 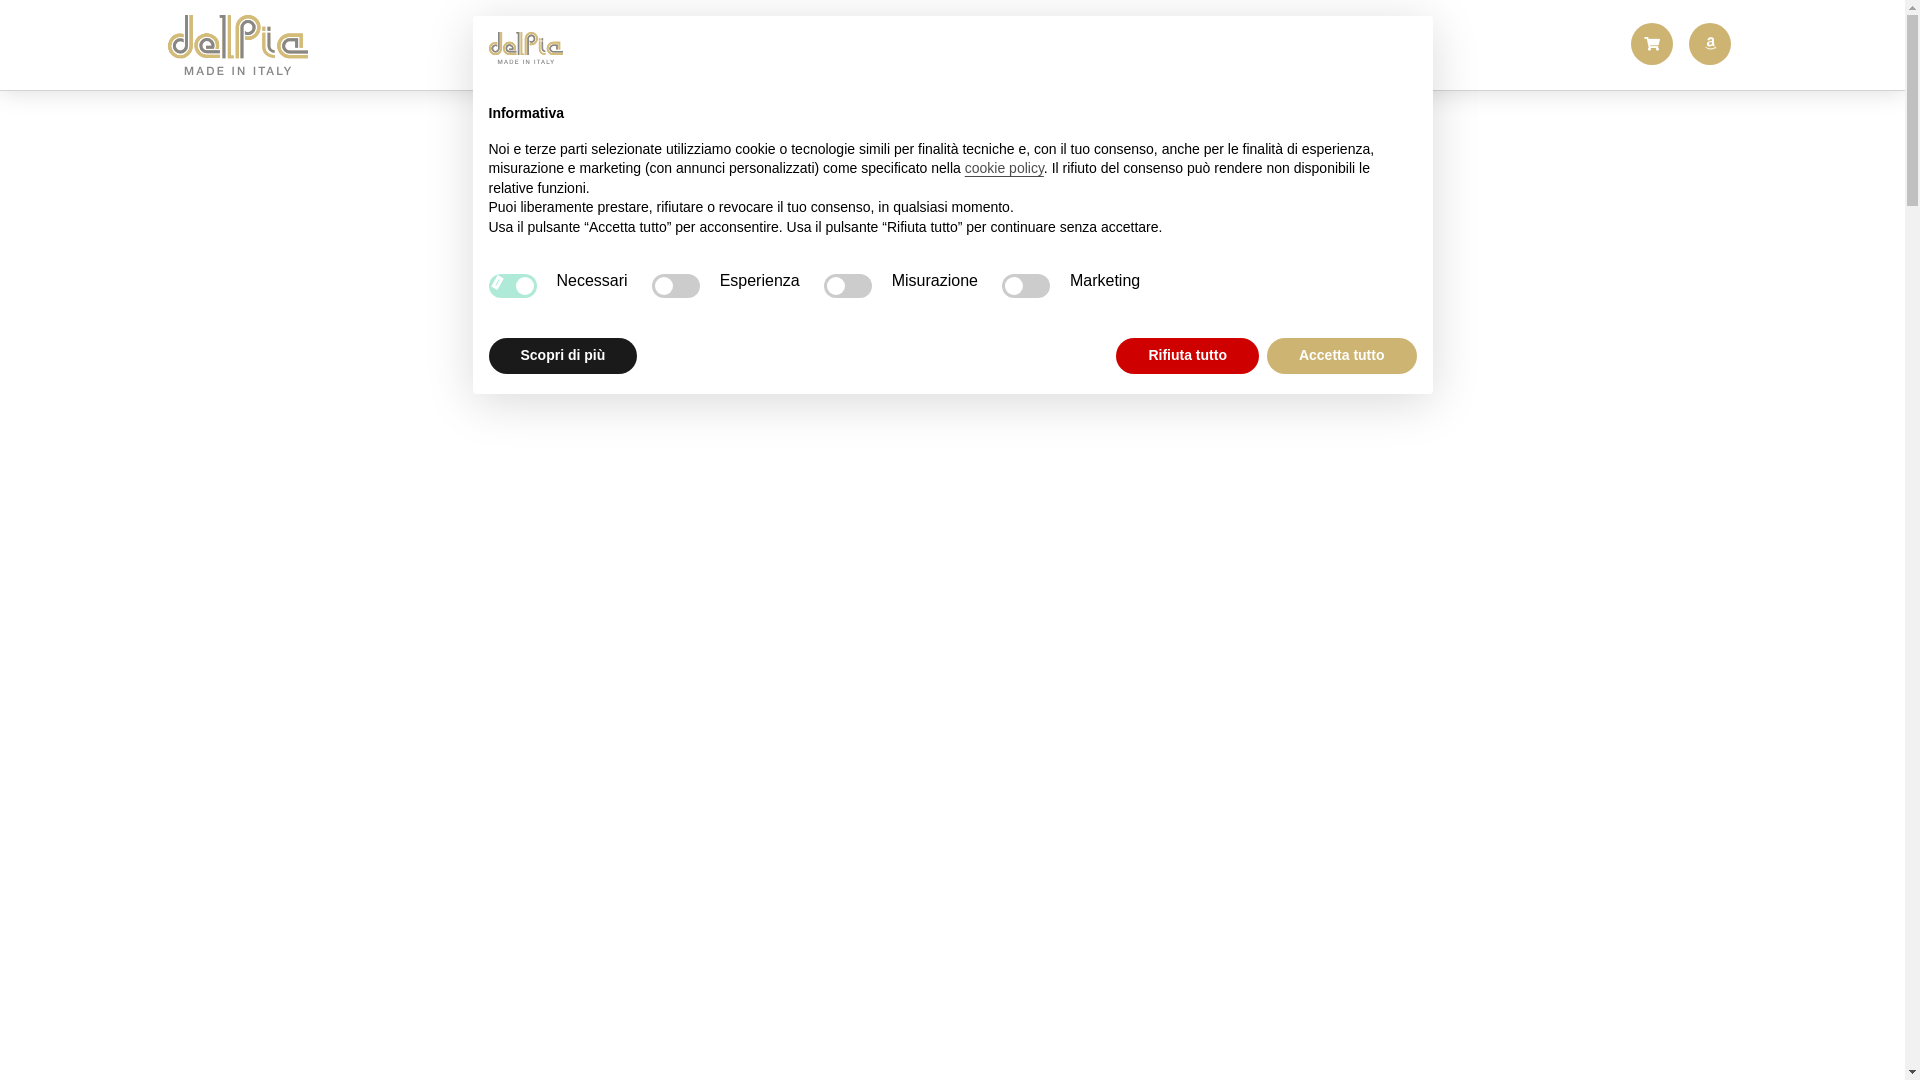 I want to click on cookie policy, so click(x=1004, y=168).